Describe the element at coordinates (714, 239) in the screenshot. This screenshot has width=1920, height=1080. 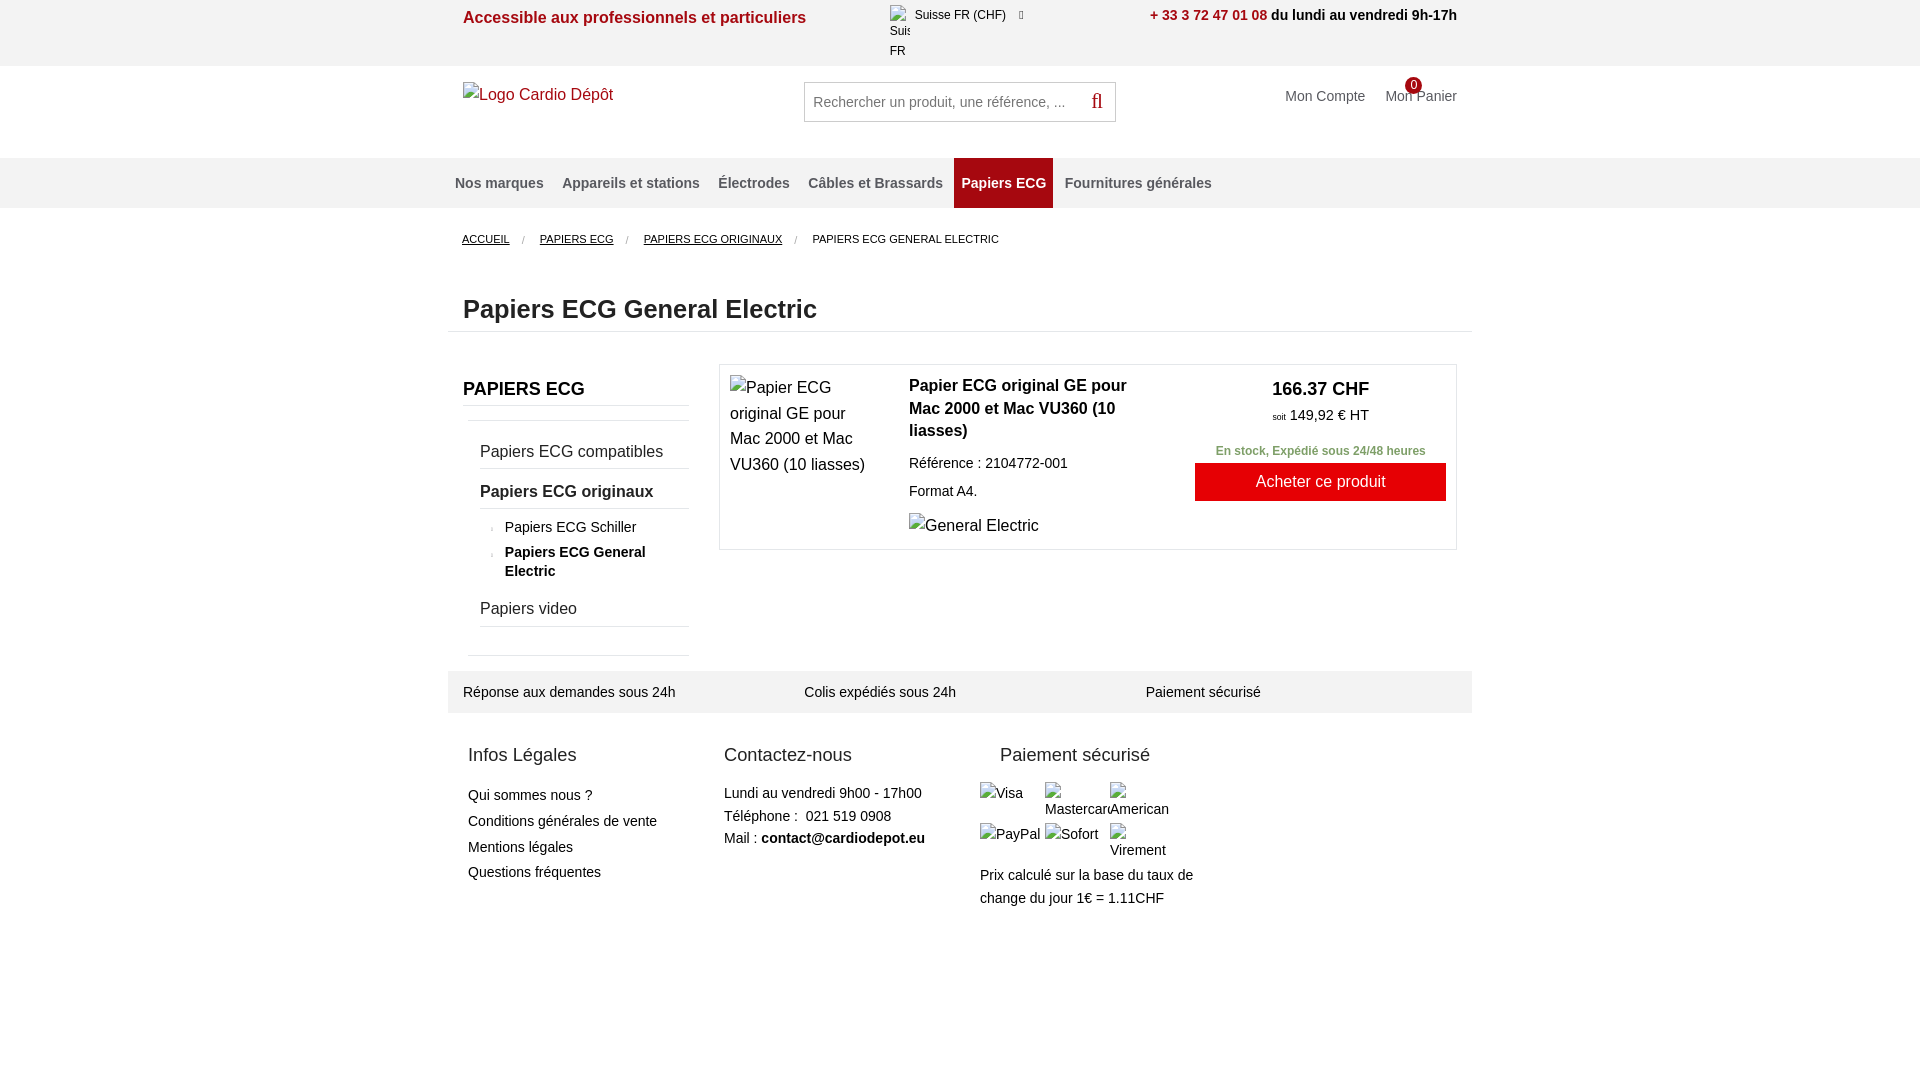
I see `PAPIERS ECG ORIGINAUX` at that location.